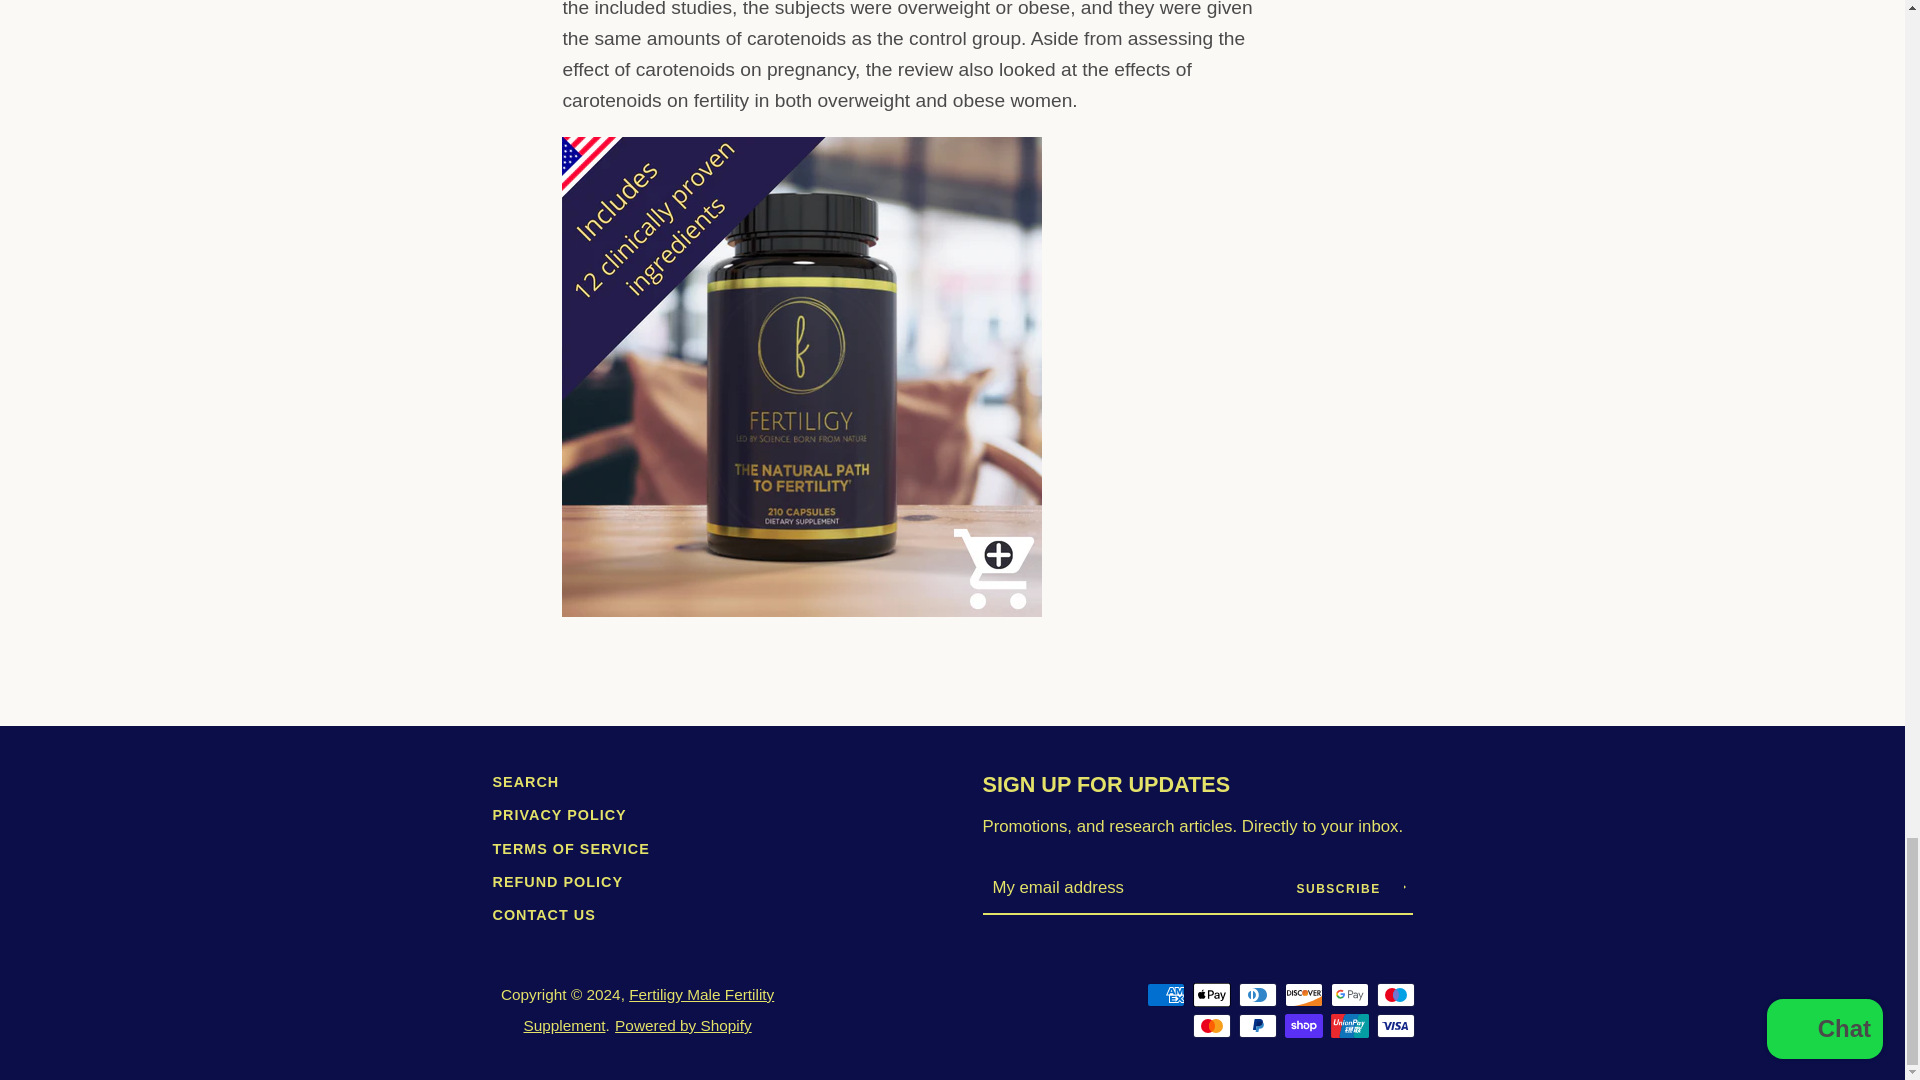 The height and width of the screenshot is (1080, 1920). I want to click on PayPal, so click(1257, 1026).